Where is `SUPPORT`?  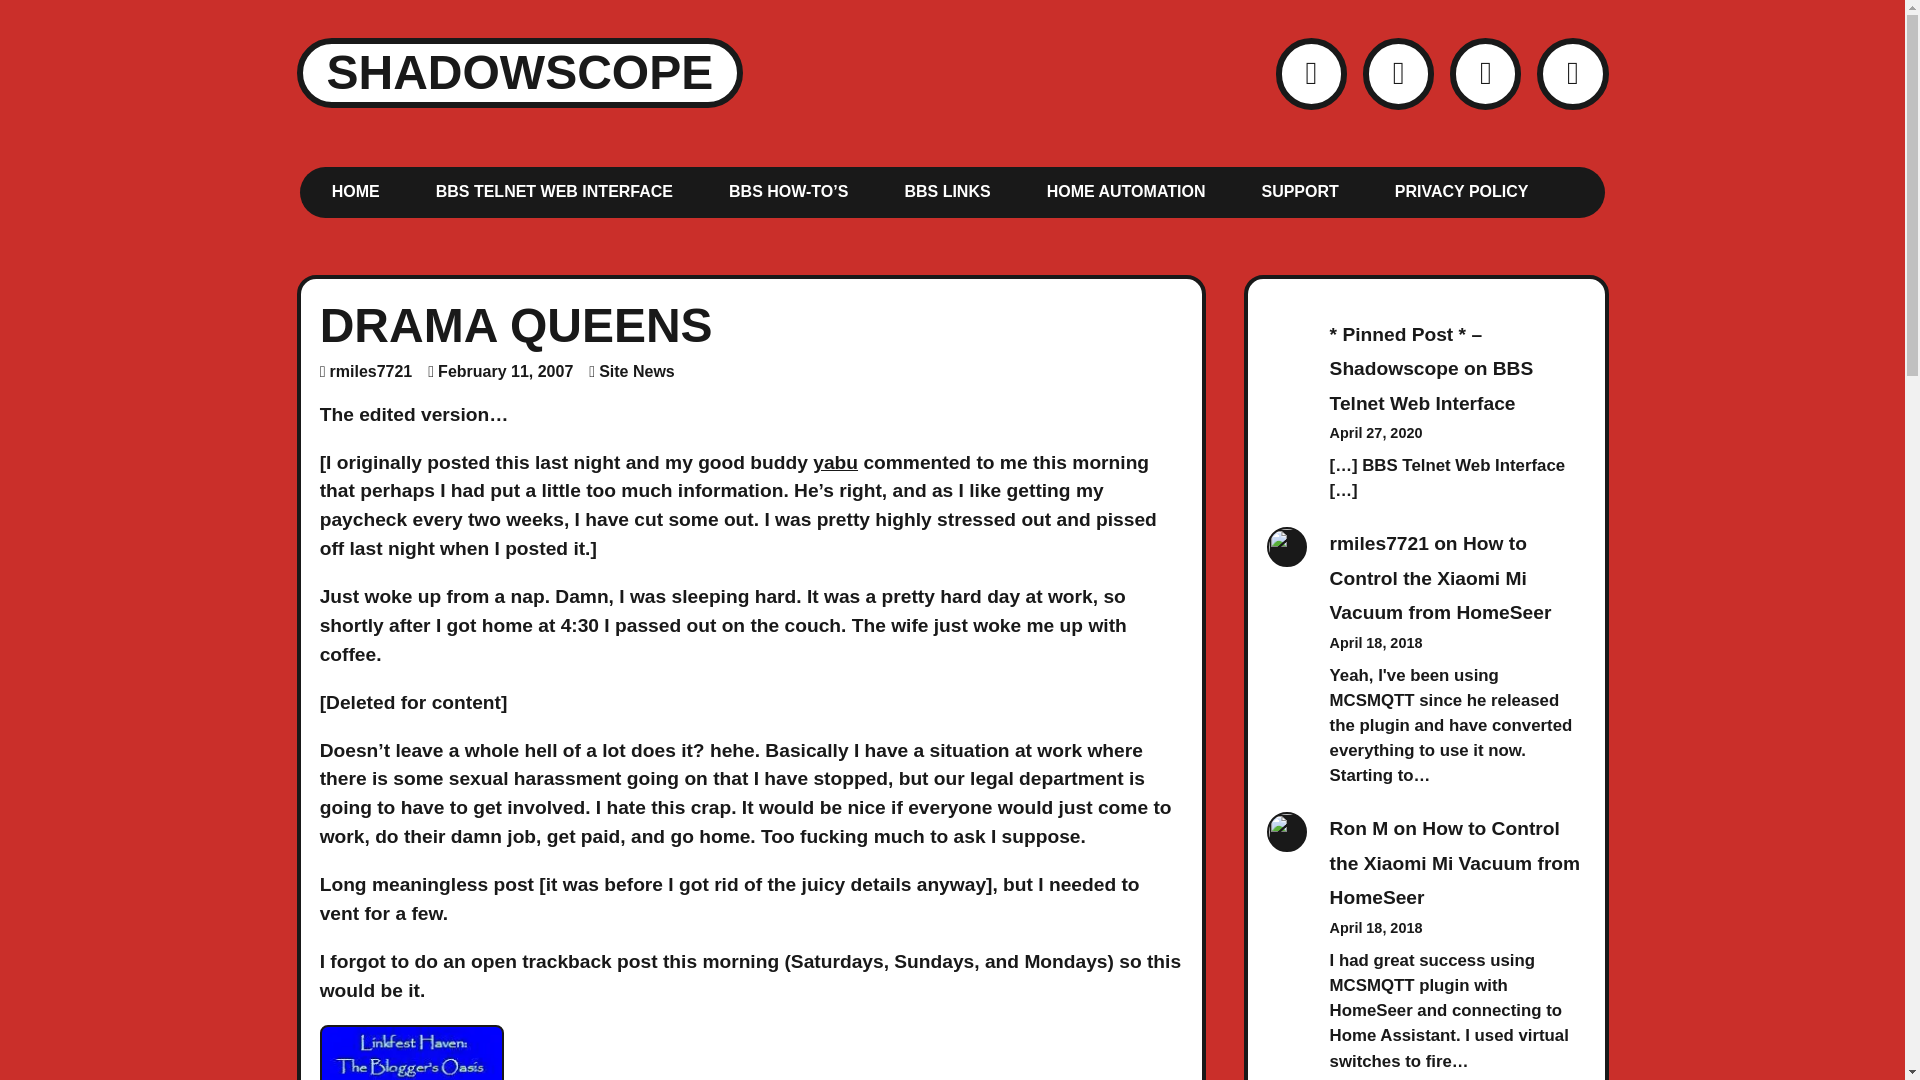 SUPPORT is located at coordinates (1300, 190).